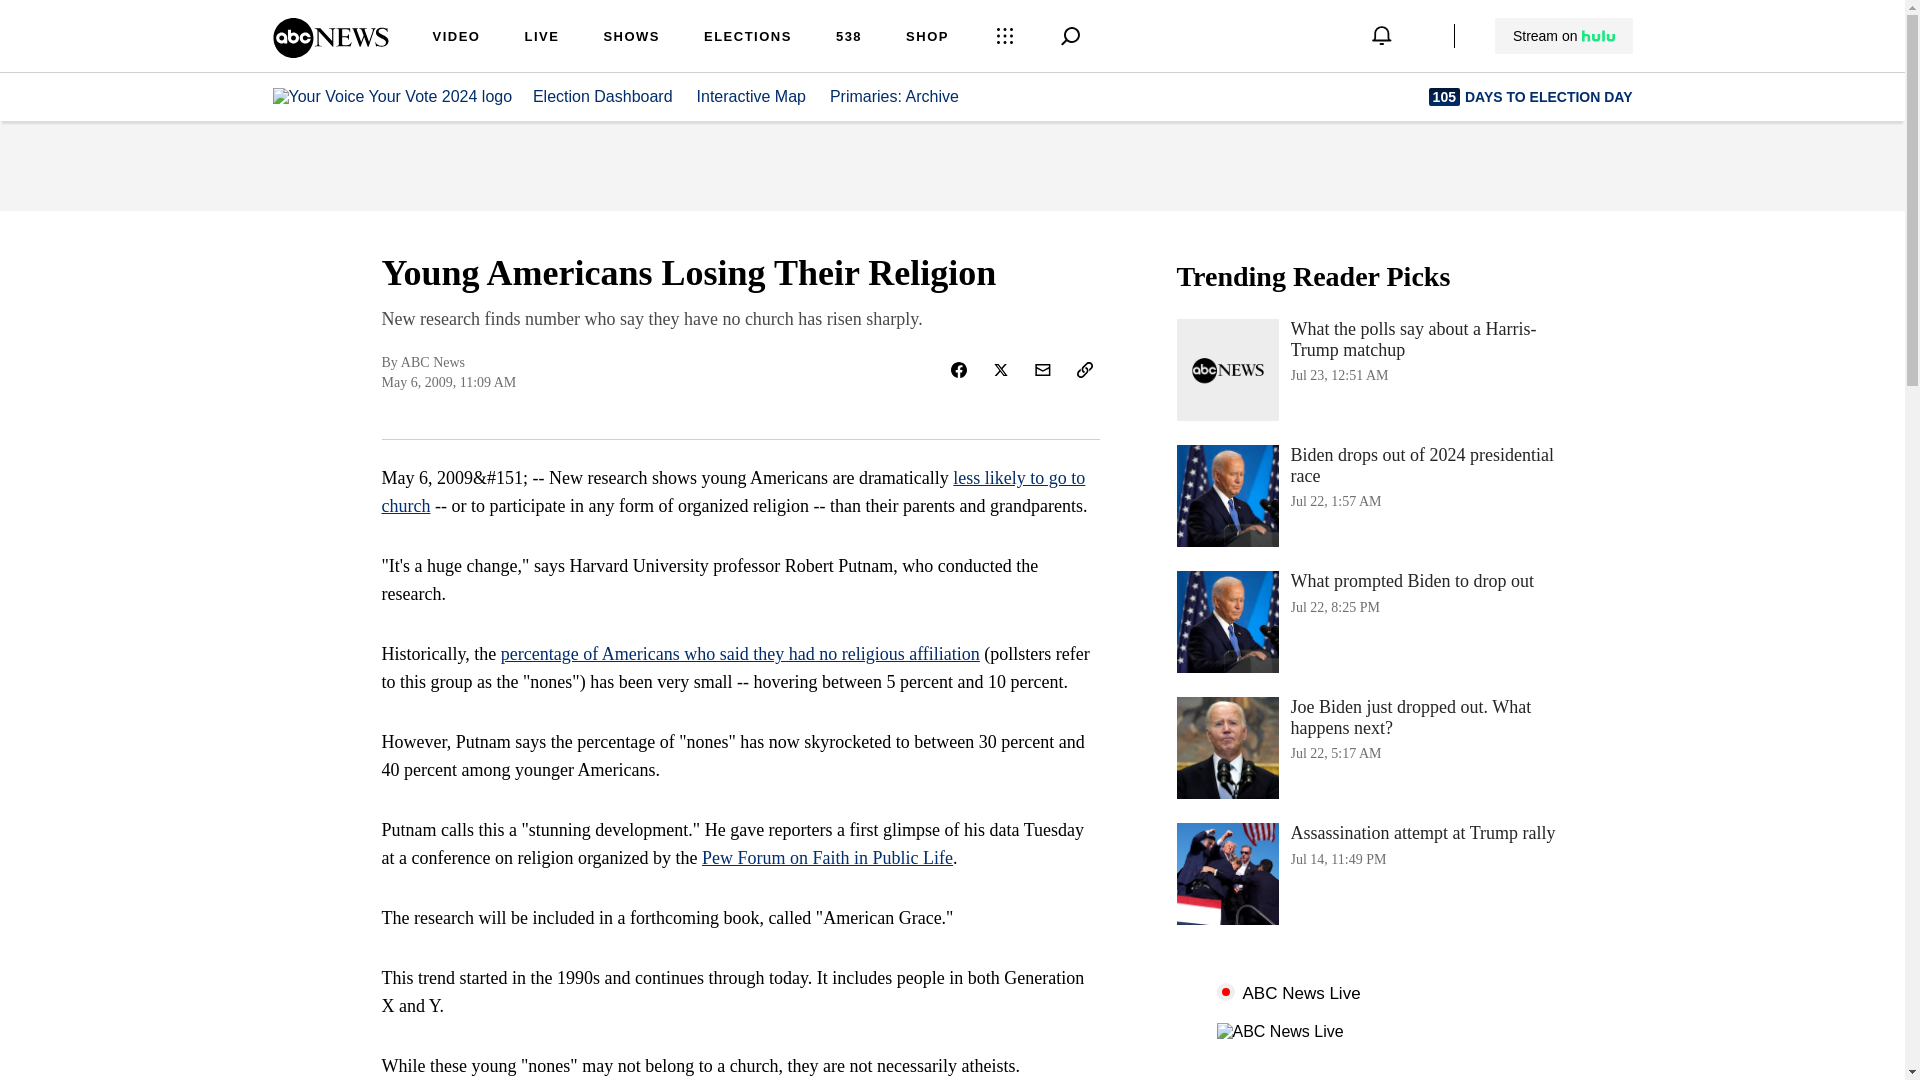  I want to click on Pew Forum on Faith in Public Life, so click(827, 858).